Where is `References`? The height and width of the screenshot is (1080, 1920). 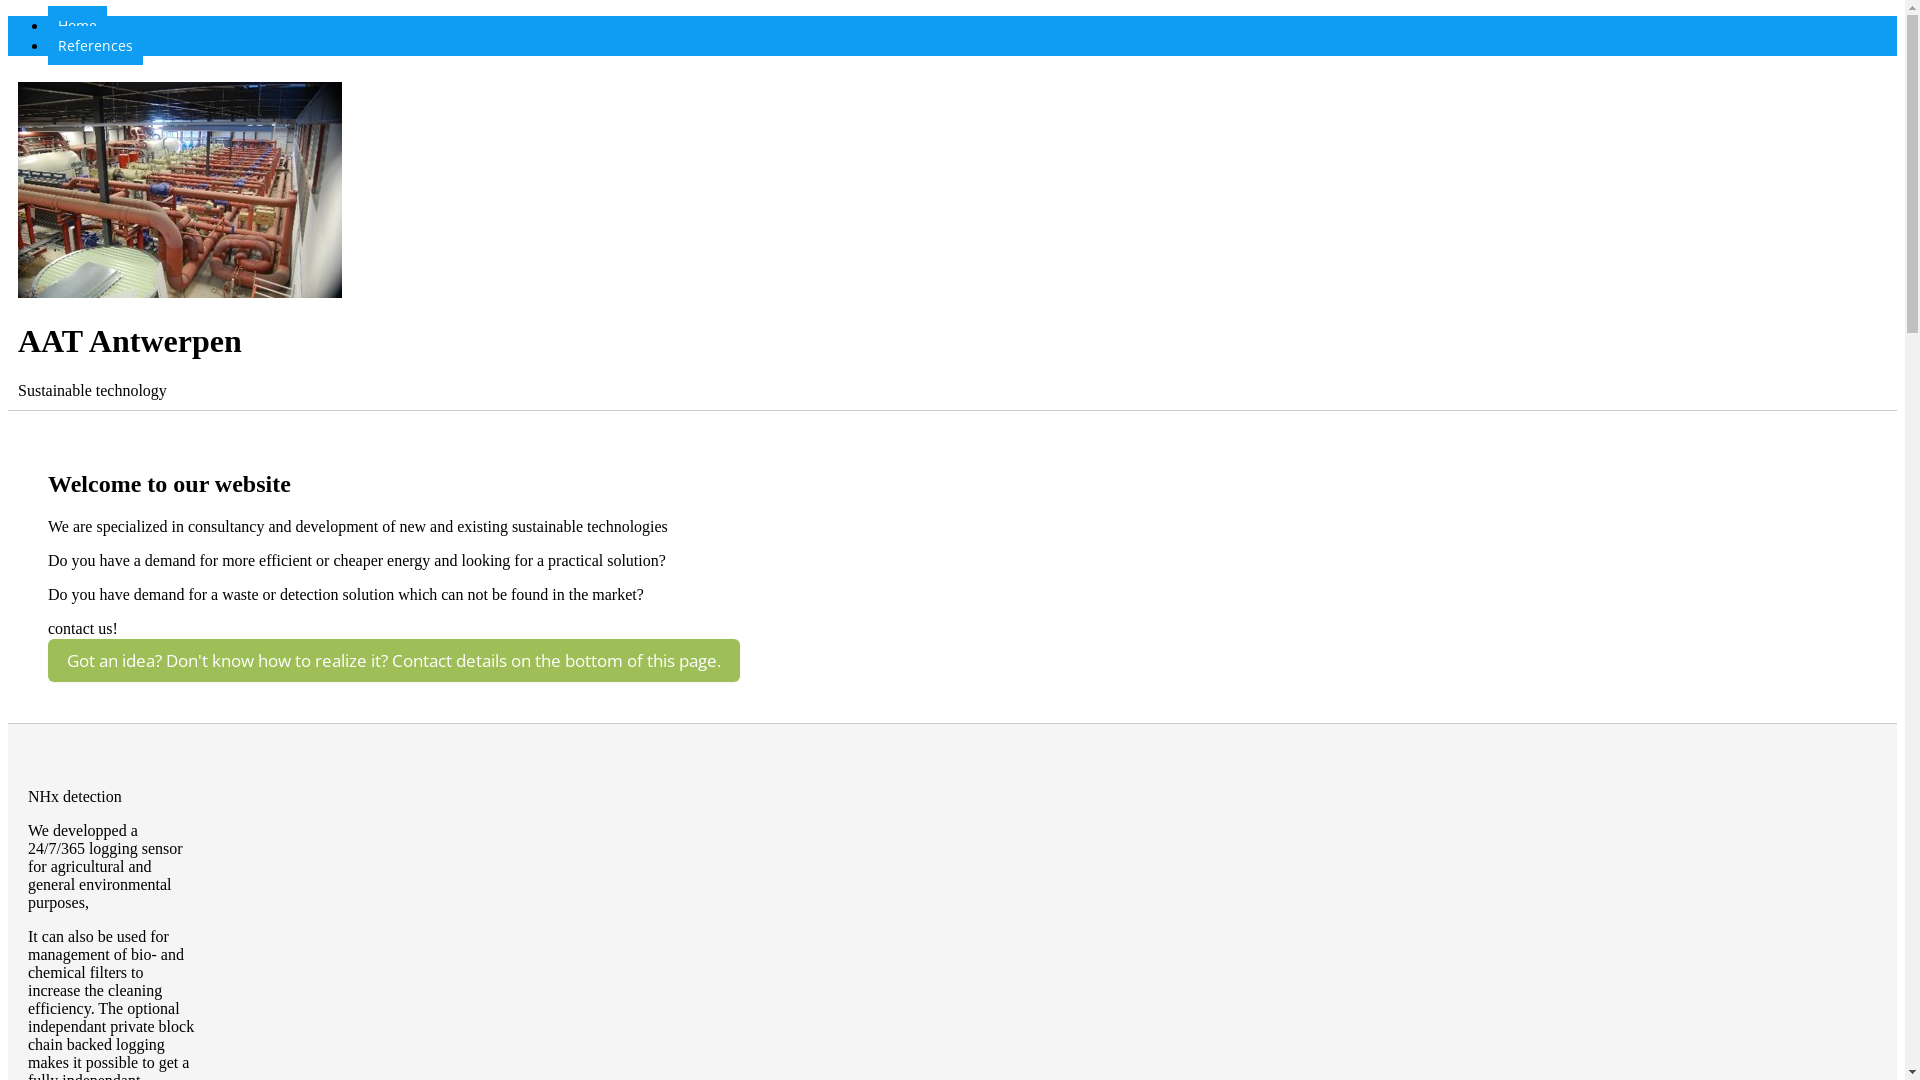
References is located at coordinates (96, 46).